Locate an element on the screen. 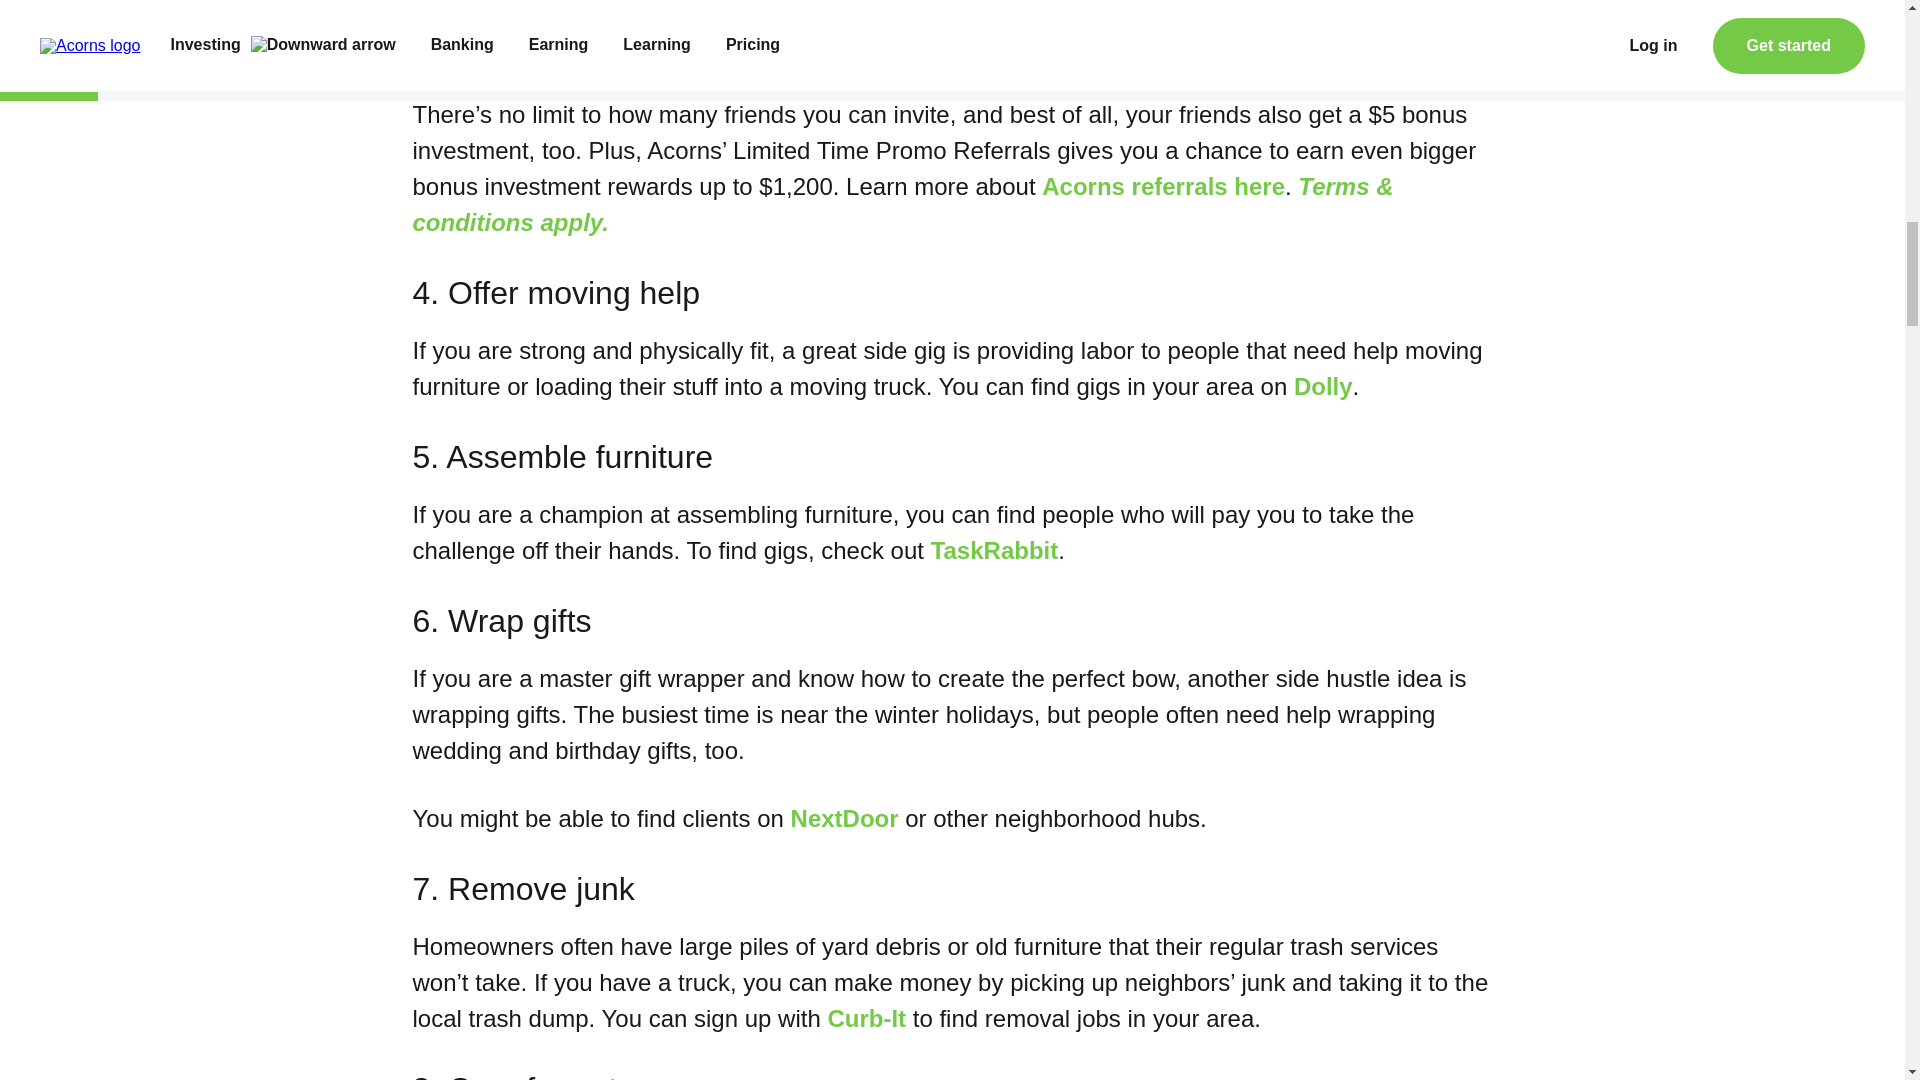 The height and width of the screenshot is (1080, 1920). NextDoor is located at coordinates (844, 818).